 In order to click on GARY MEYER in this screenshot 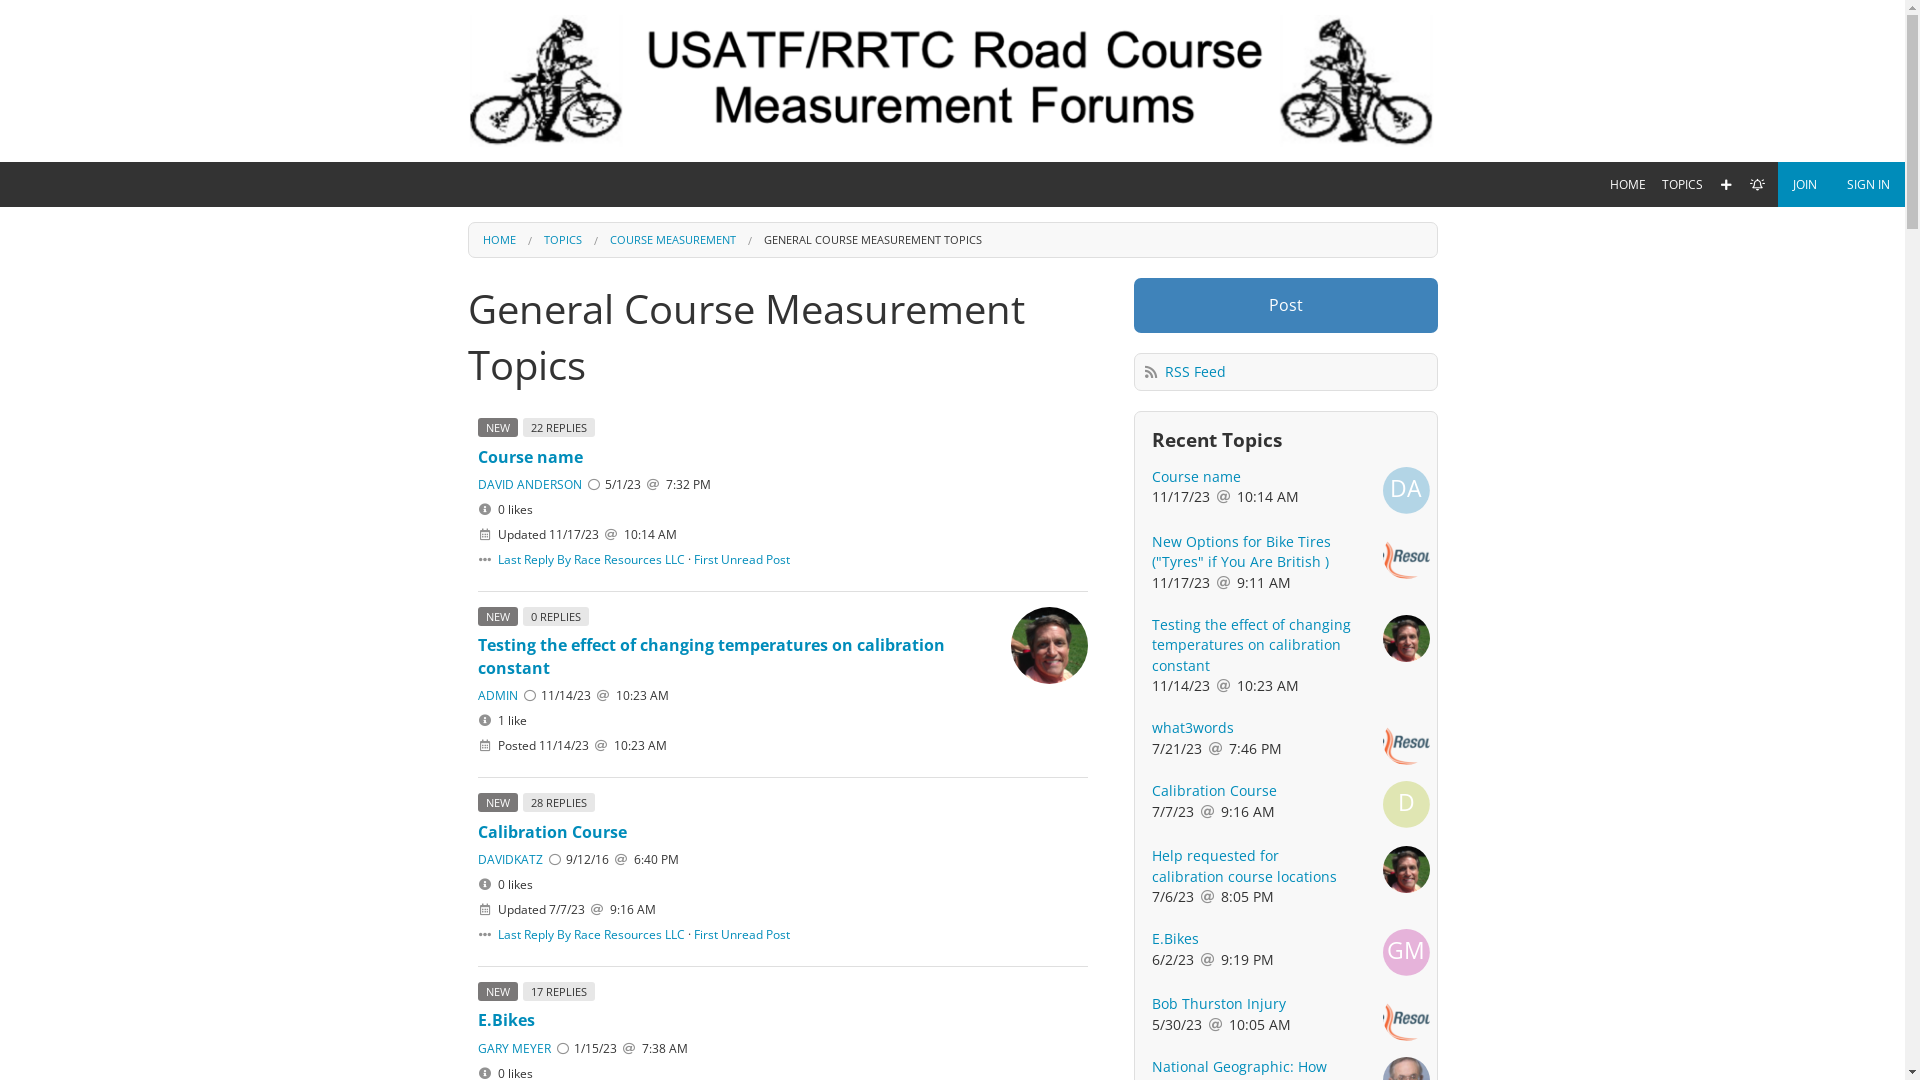, I will do `click(514, 1048)`.